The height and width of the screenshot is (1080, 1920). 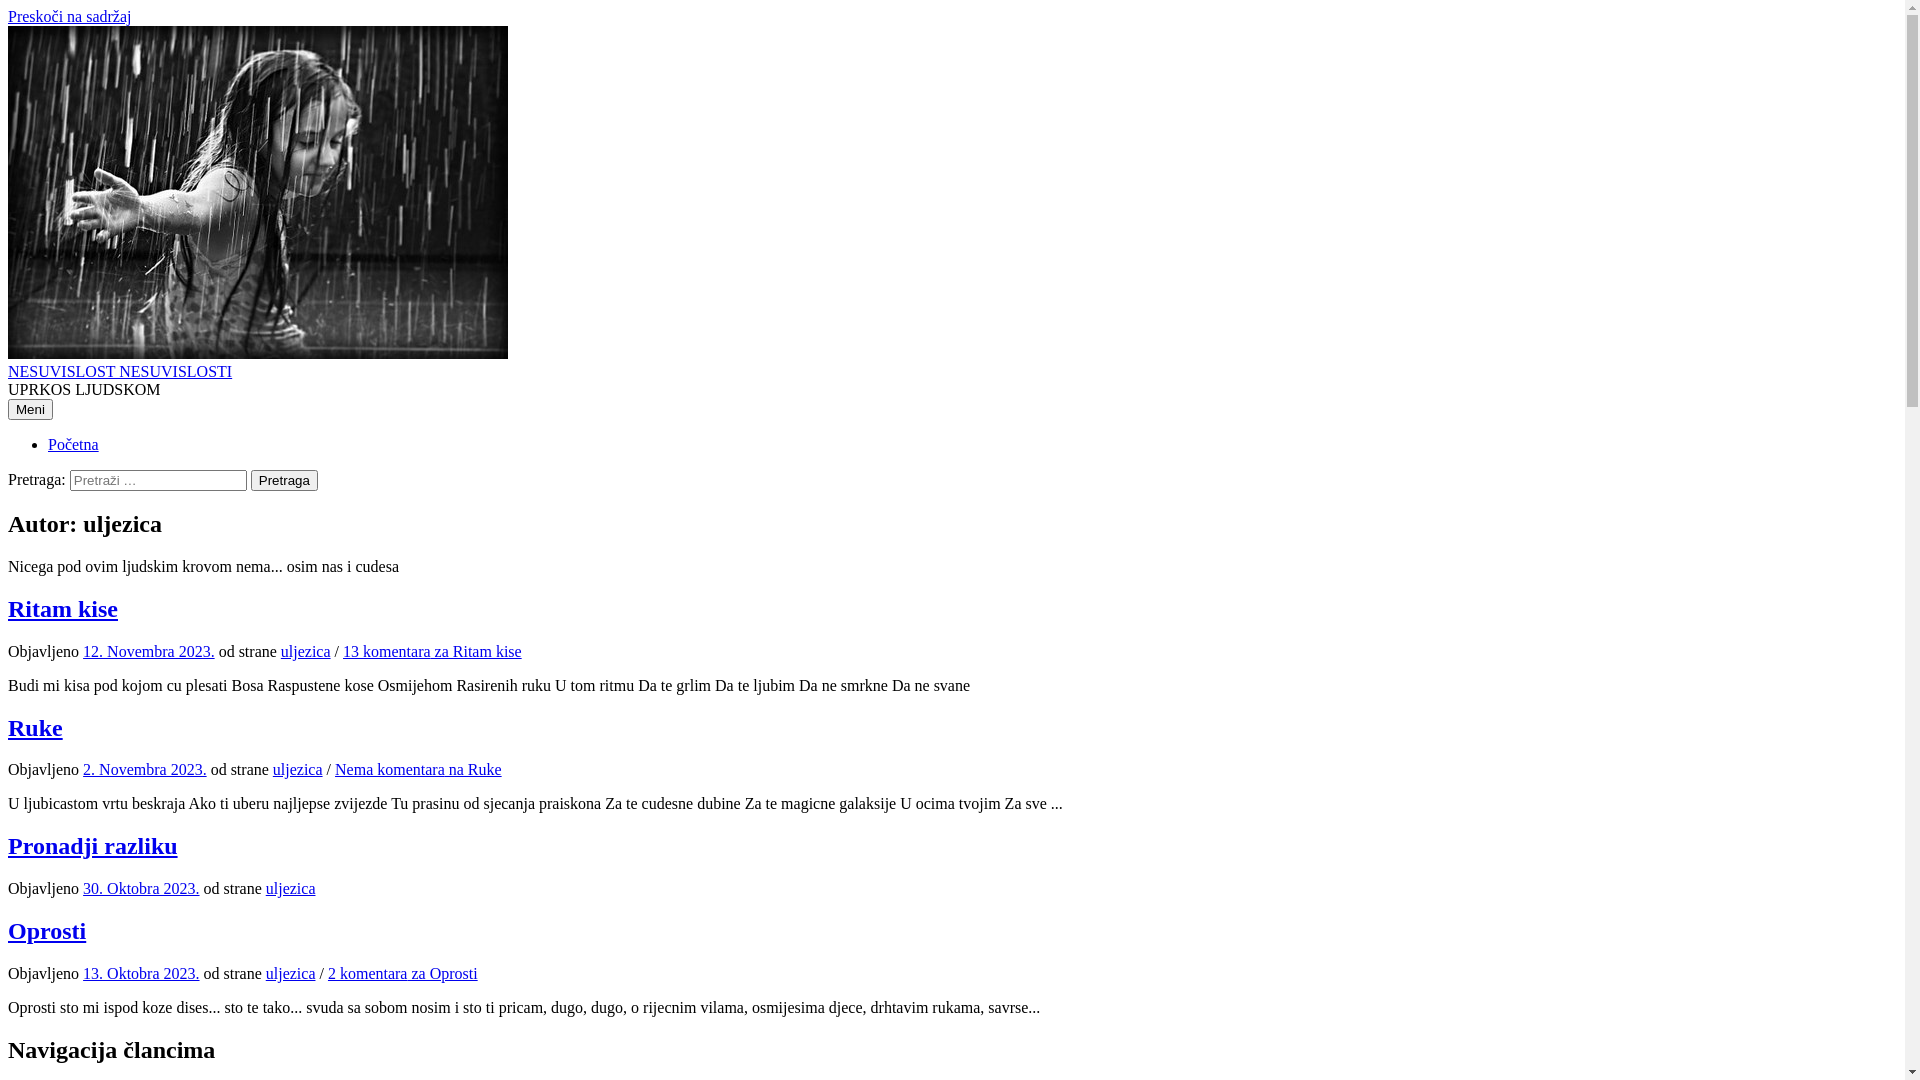 I want to click on uljezica, so click(x=291, y=888).